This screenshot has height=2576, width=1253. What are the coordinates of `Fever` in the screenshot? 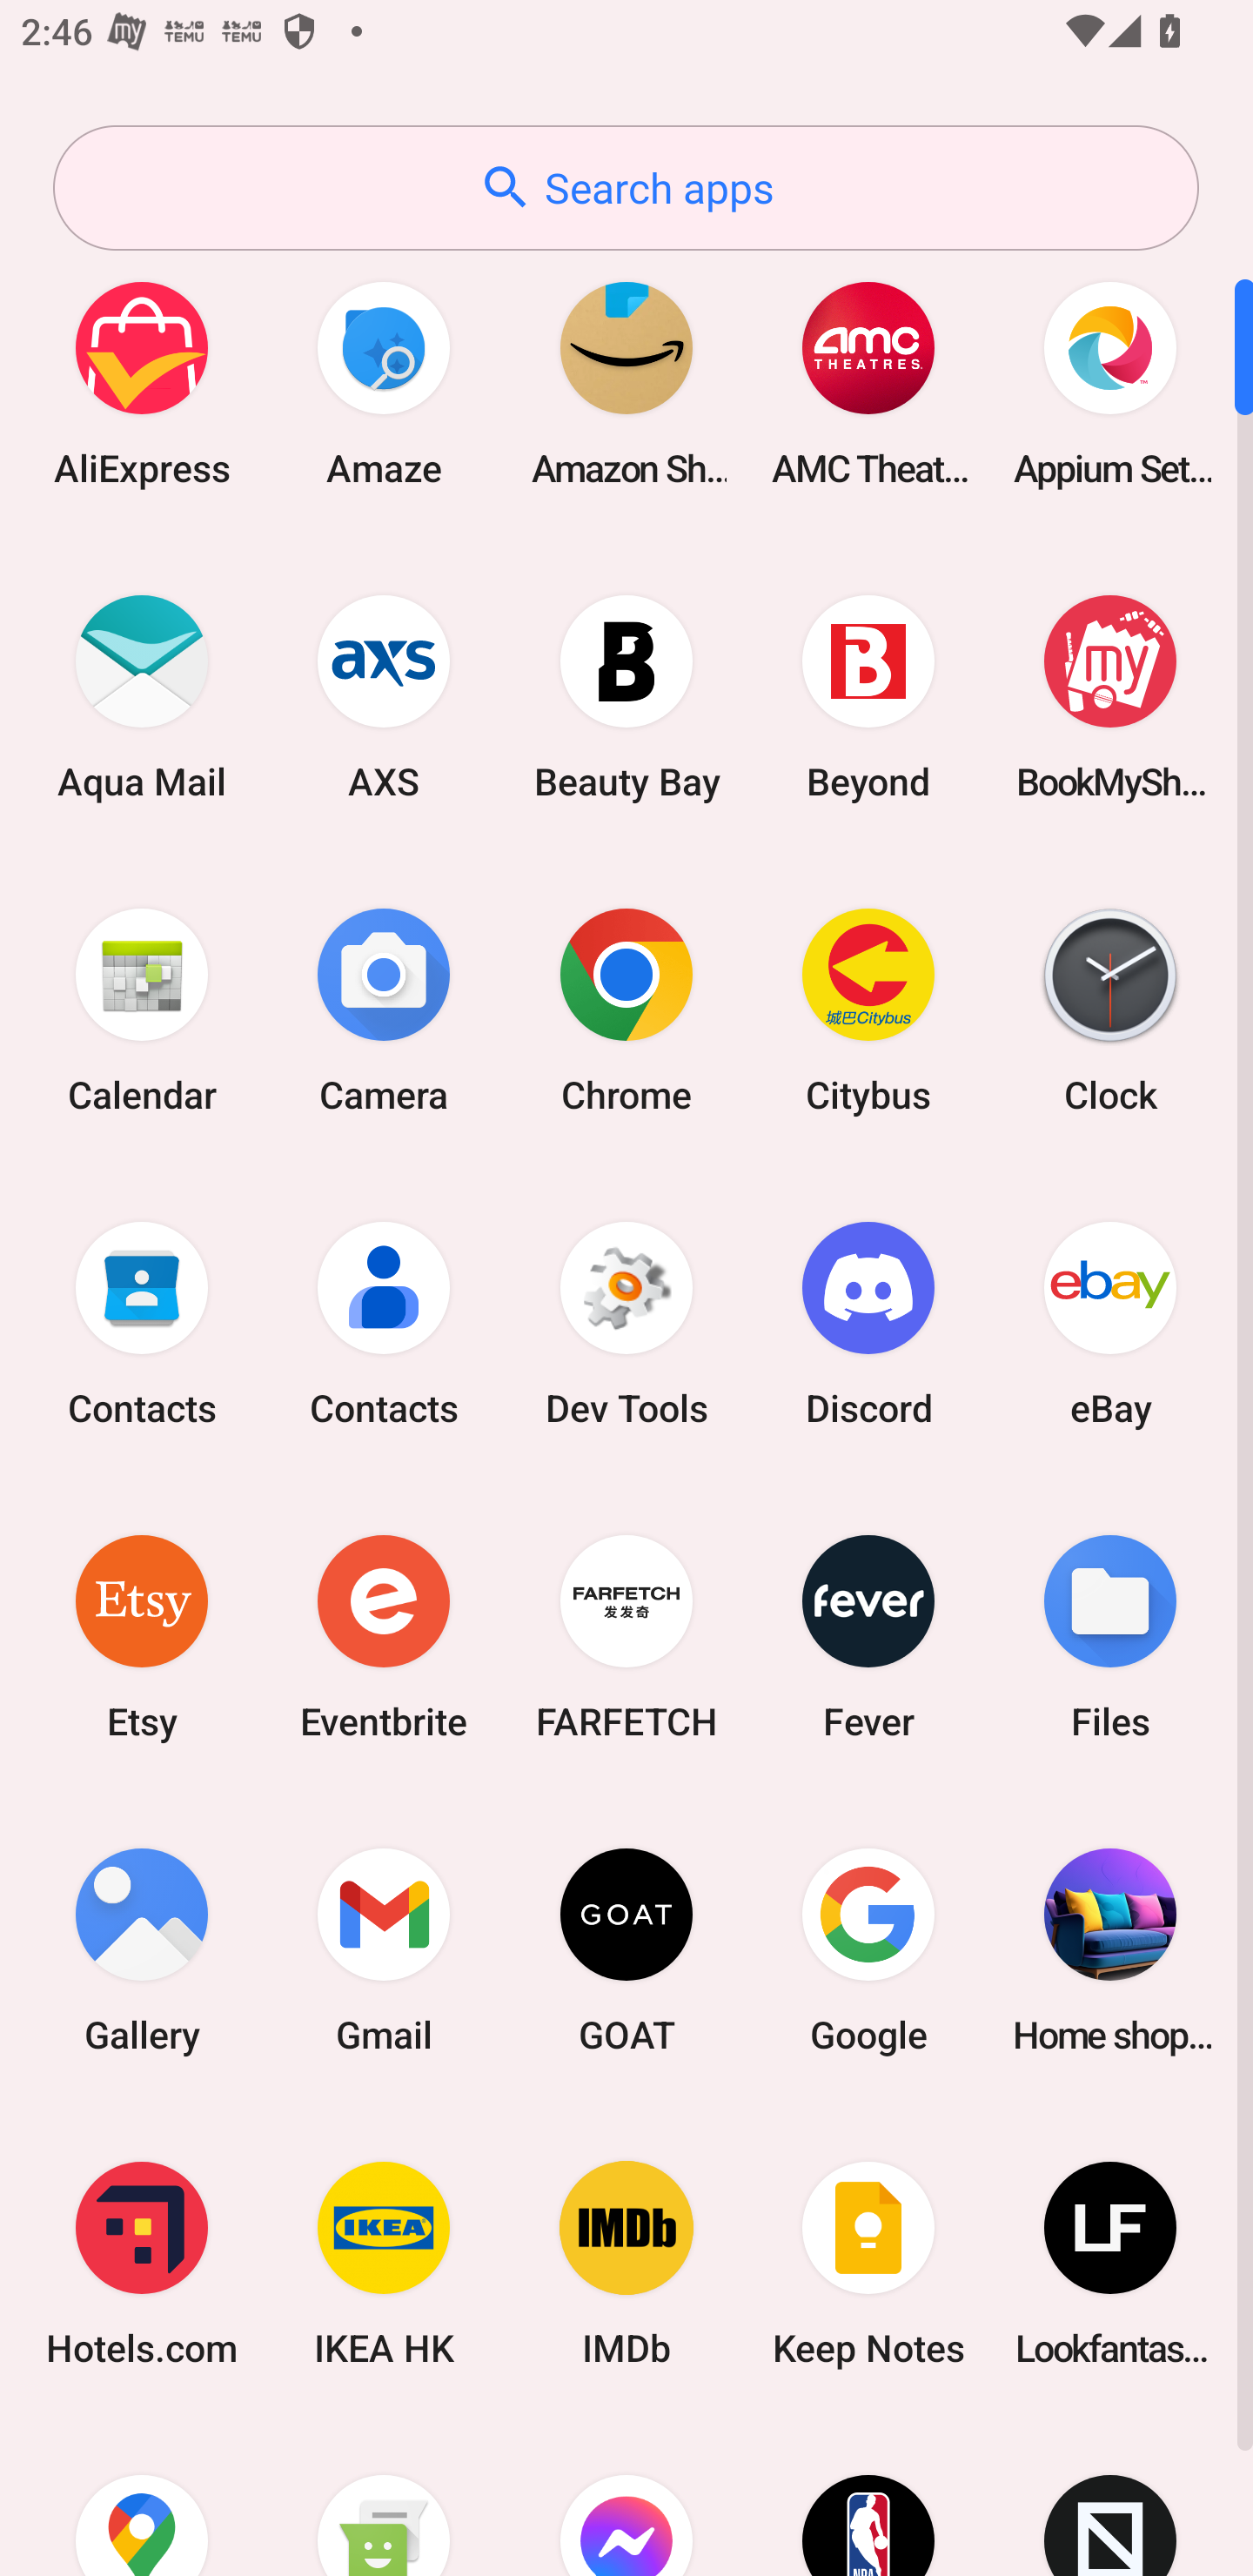 It's located at (868, 1636).